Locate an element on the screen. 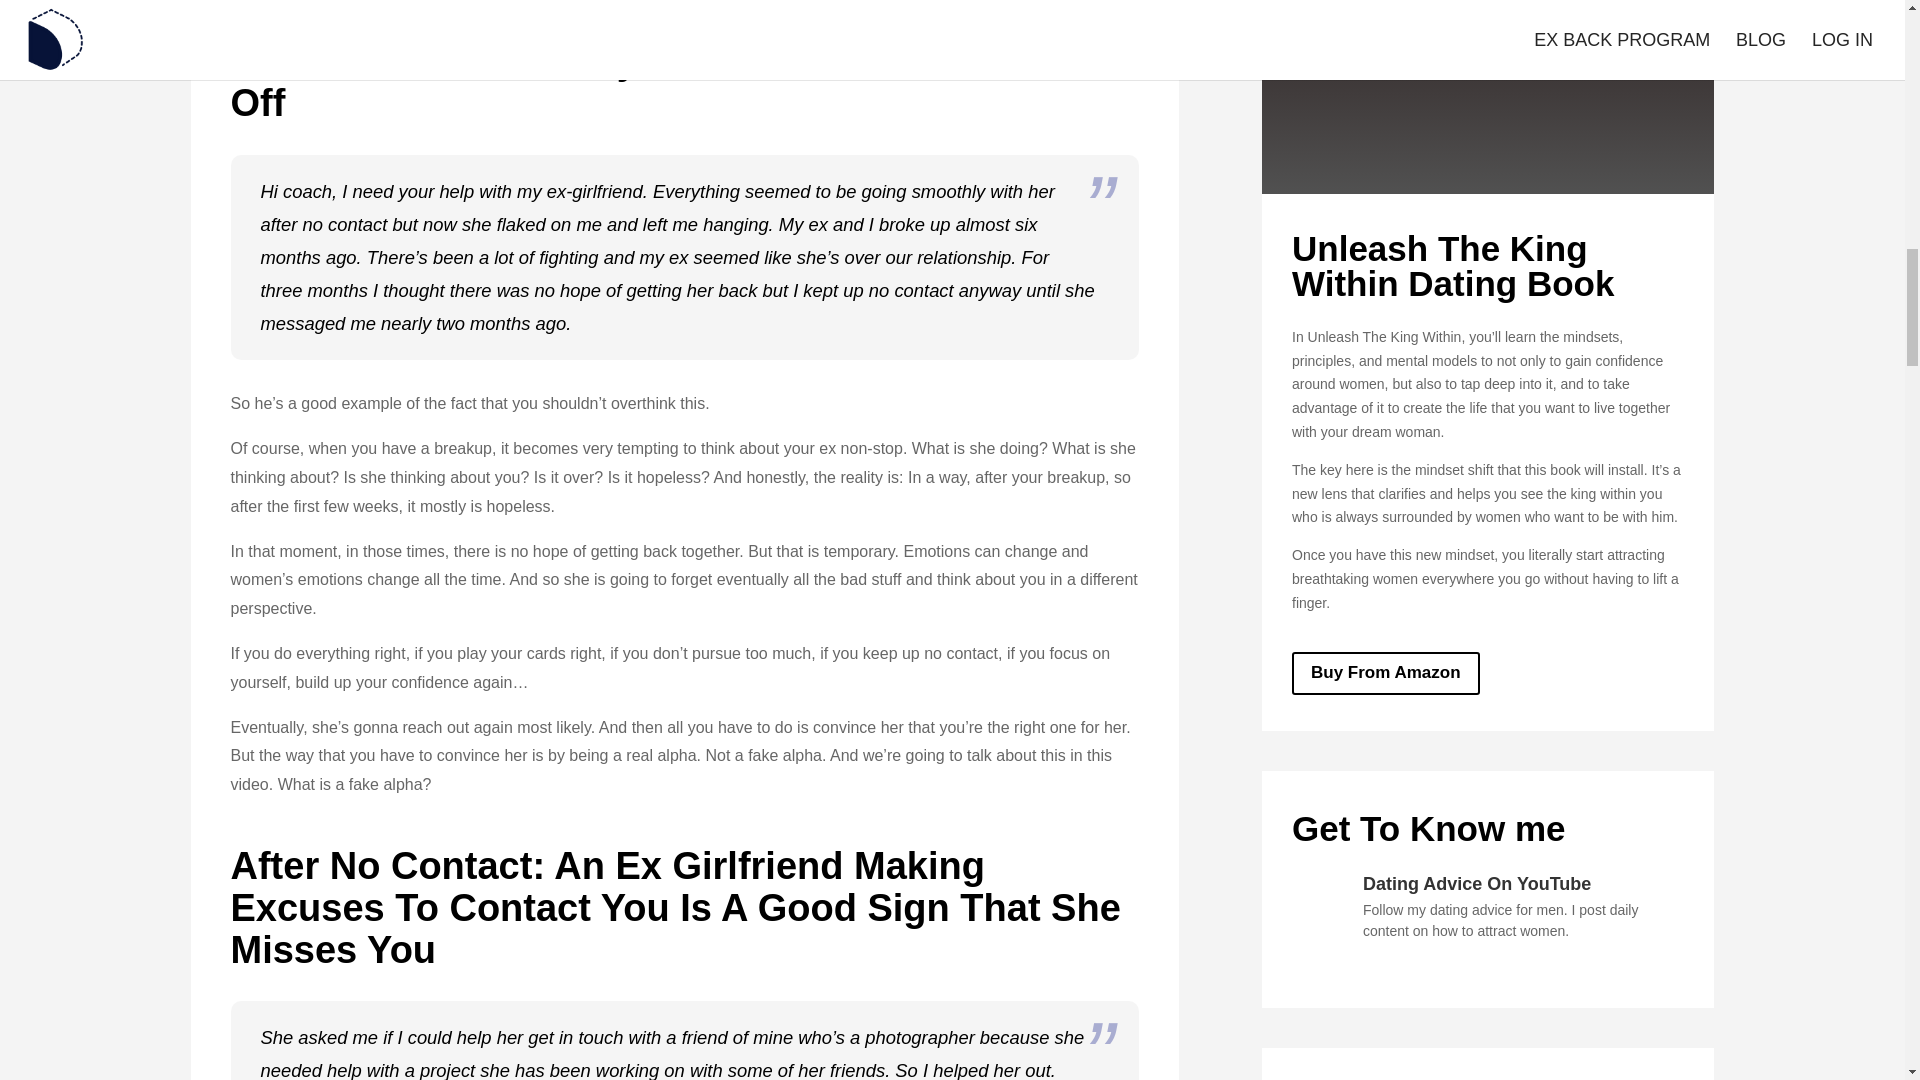  Buy From Amazon is located at coordinates (1386, 674).